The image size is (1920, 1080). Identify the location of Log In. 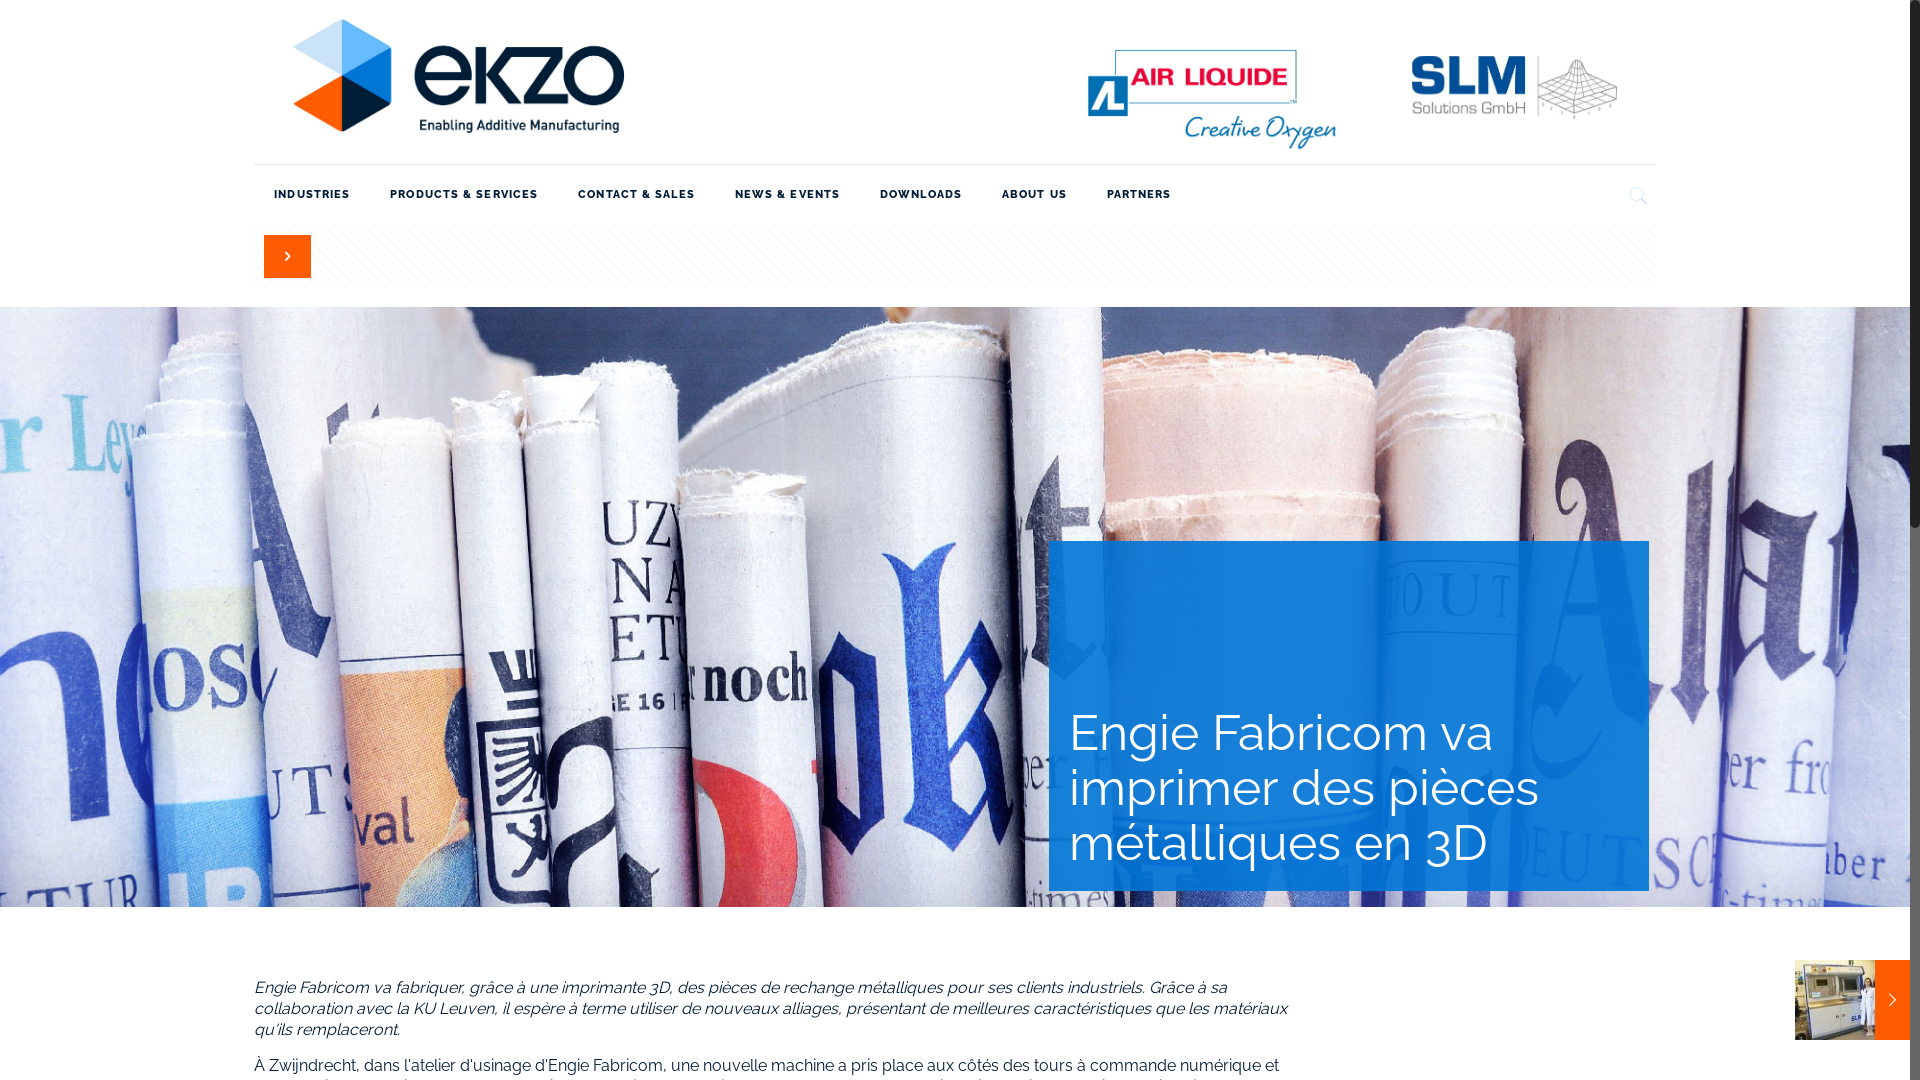
(298, 923).